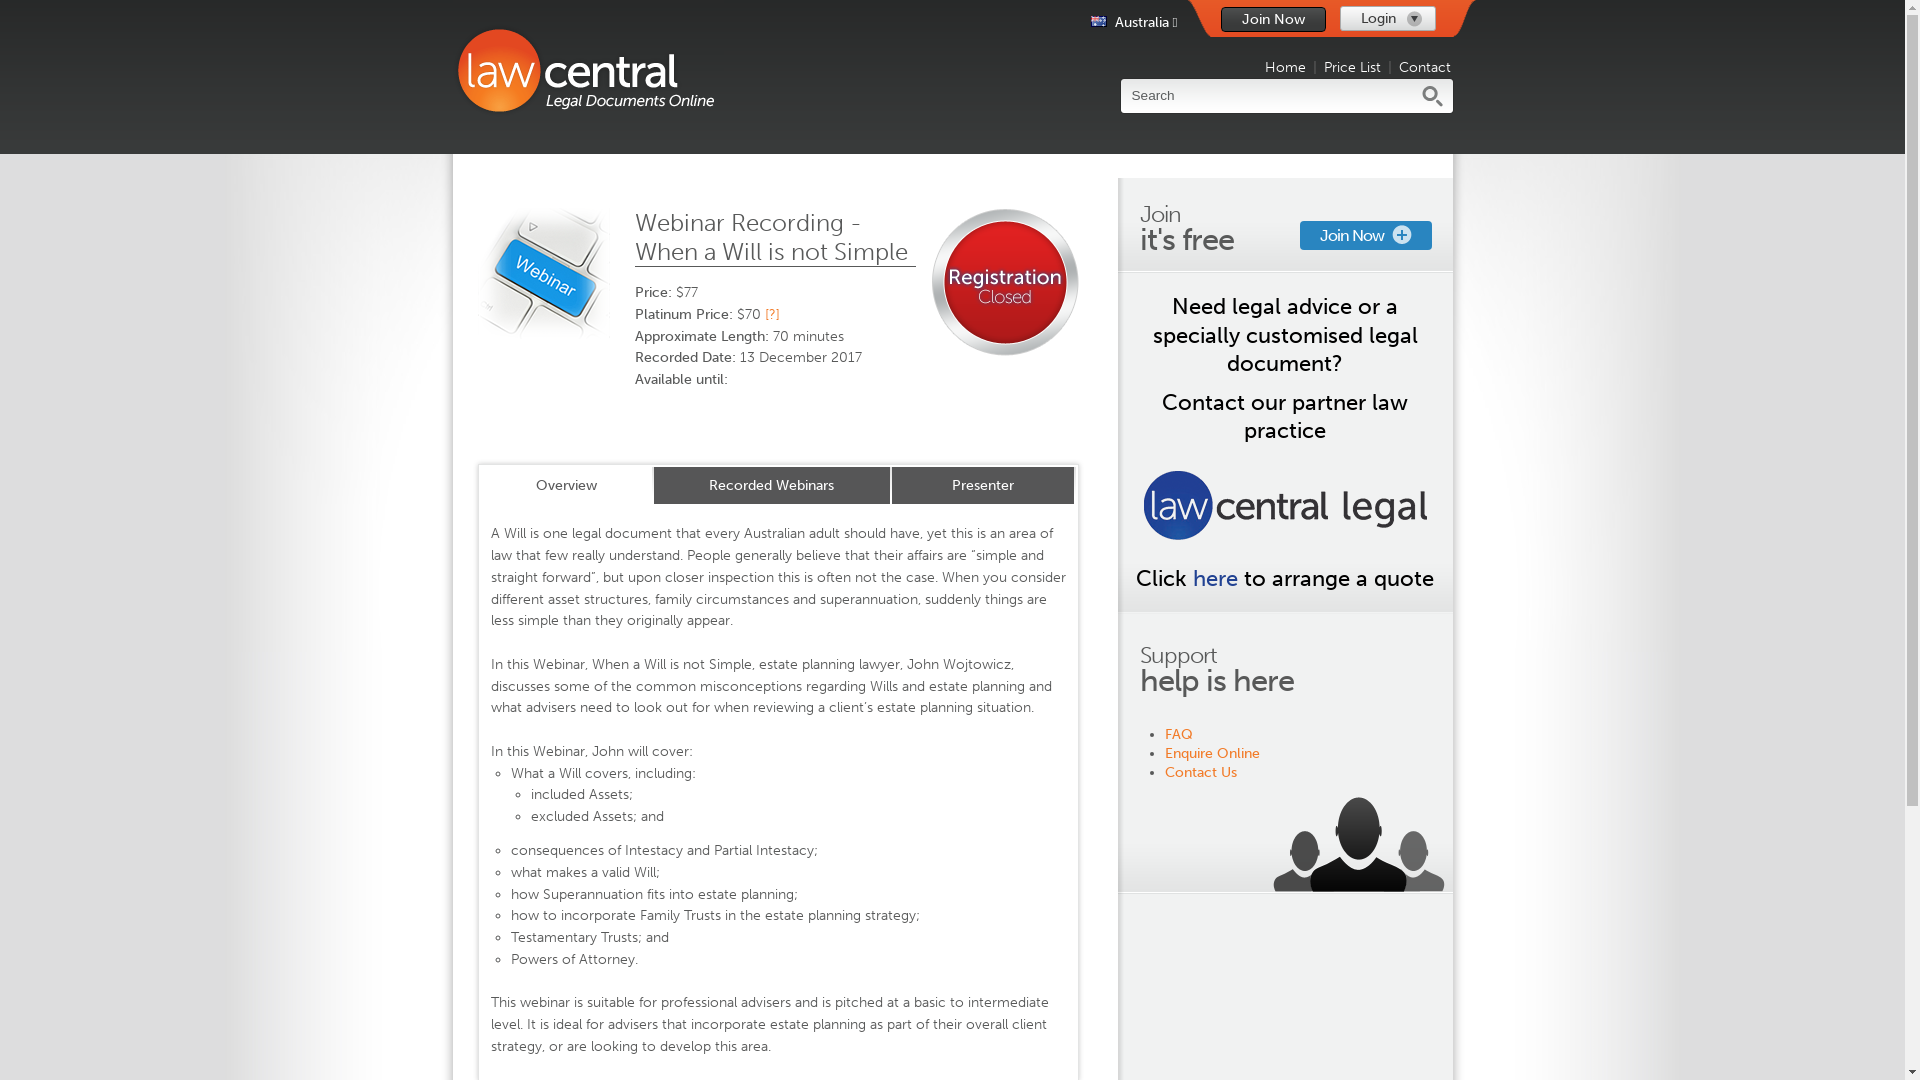 This screenshot has width=1920, height=1080. What do you see at coordinates (1272, 20) in the screenshot?
I see `Join Now` at bounding box center [1272, 20].